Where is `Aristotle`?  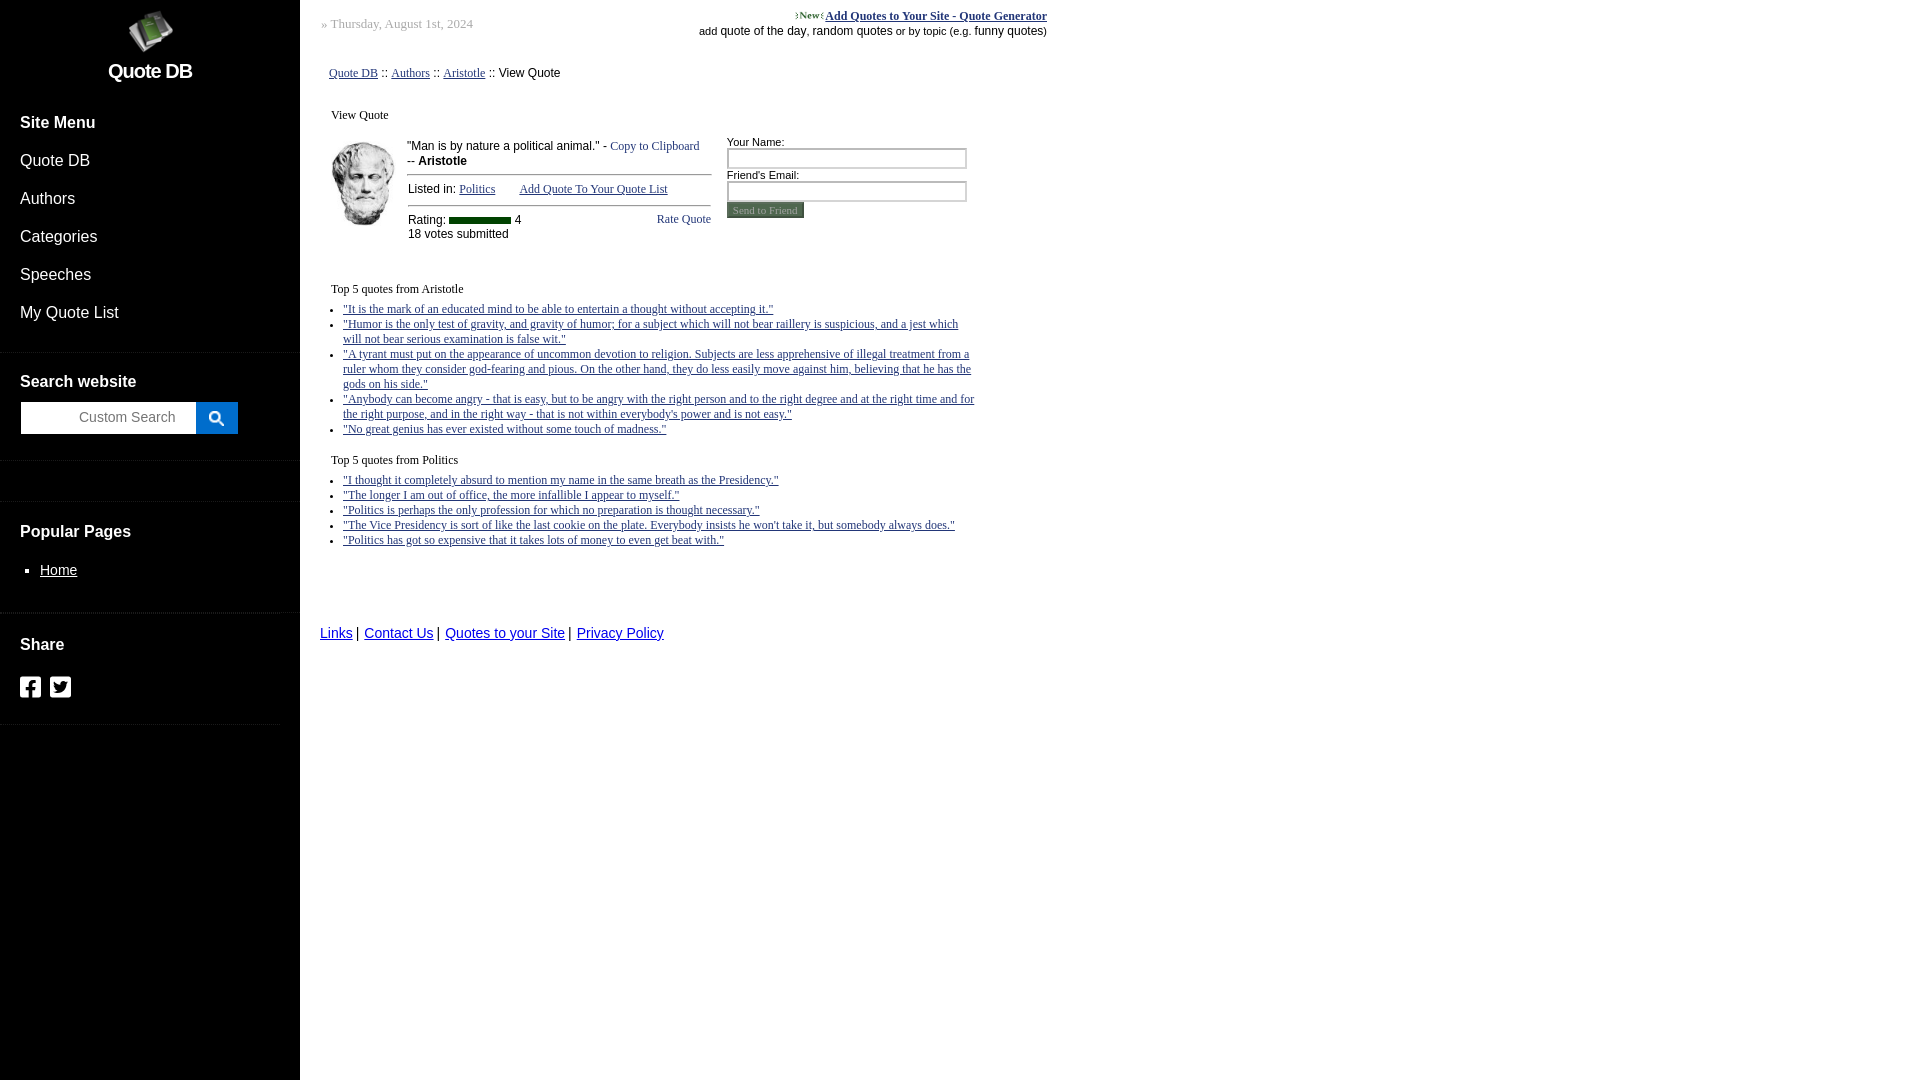 Aristotle is located at coordinates (464, 72).